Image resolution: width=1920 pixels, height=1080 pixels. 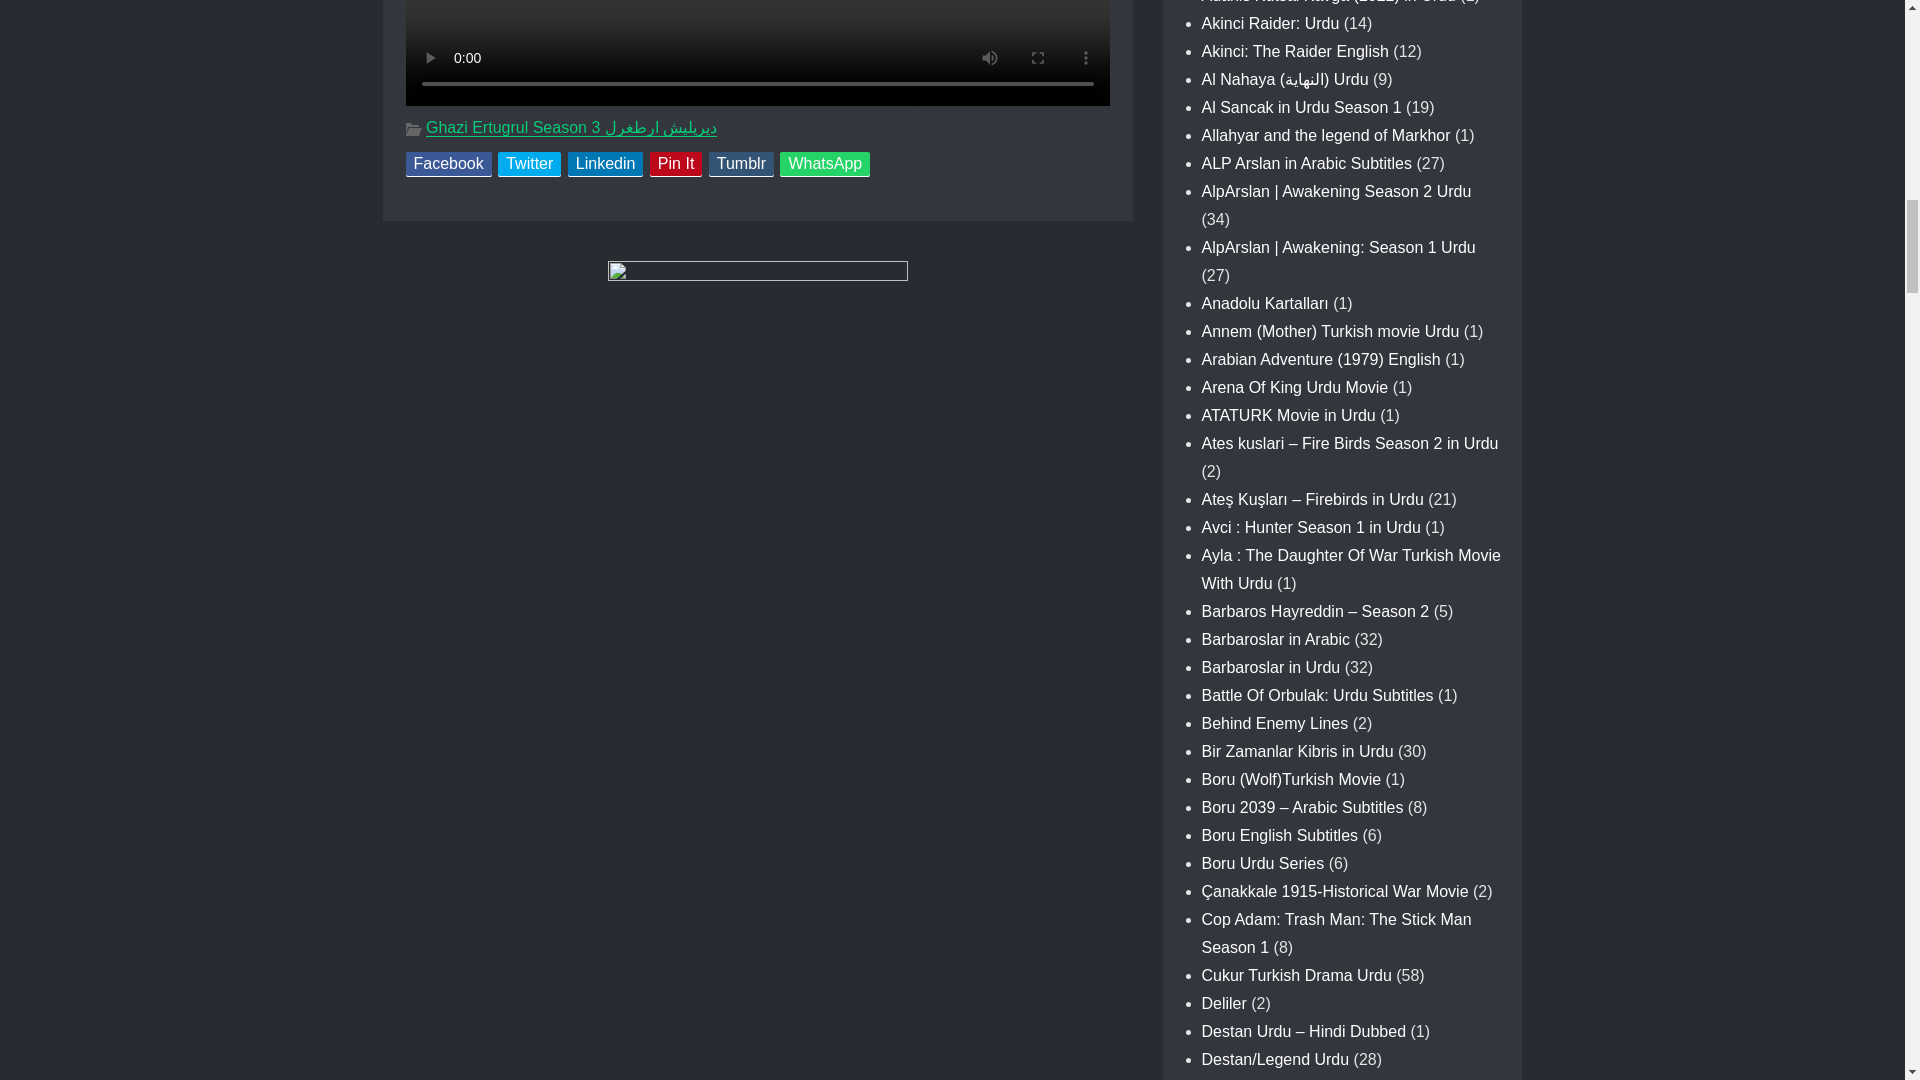 What do you see at coordinates (824, 164) in the screenshot?
I see `WhatsApp` at bounding box center [824, 164].